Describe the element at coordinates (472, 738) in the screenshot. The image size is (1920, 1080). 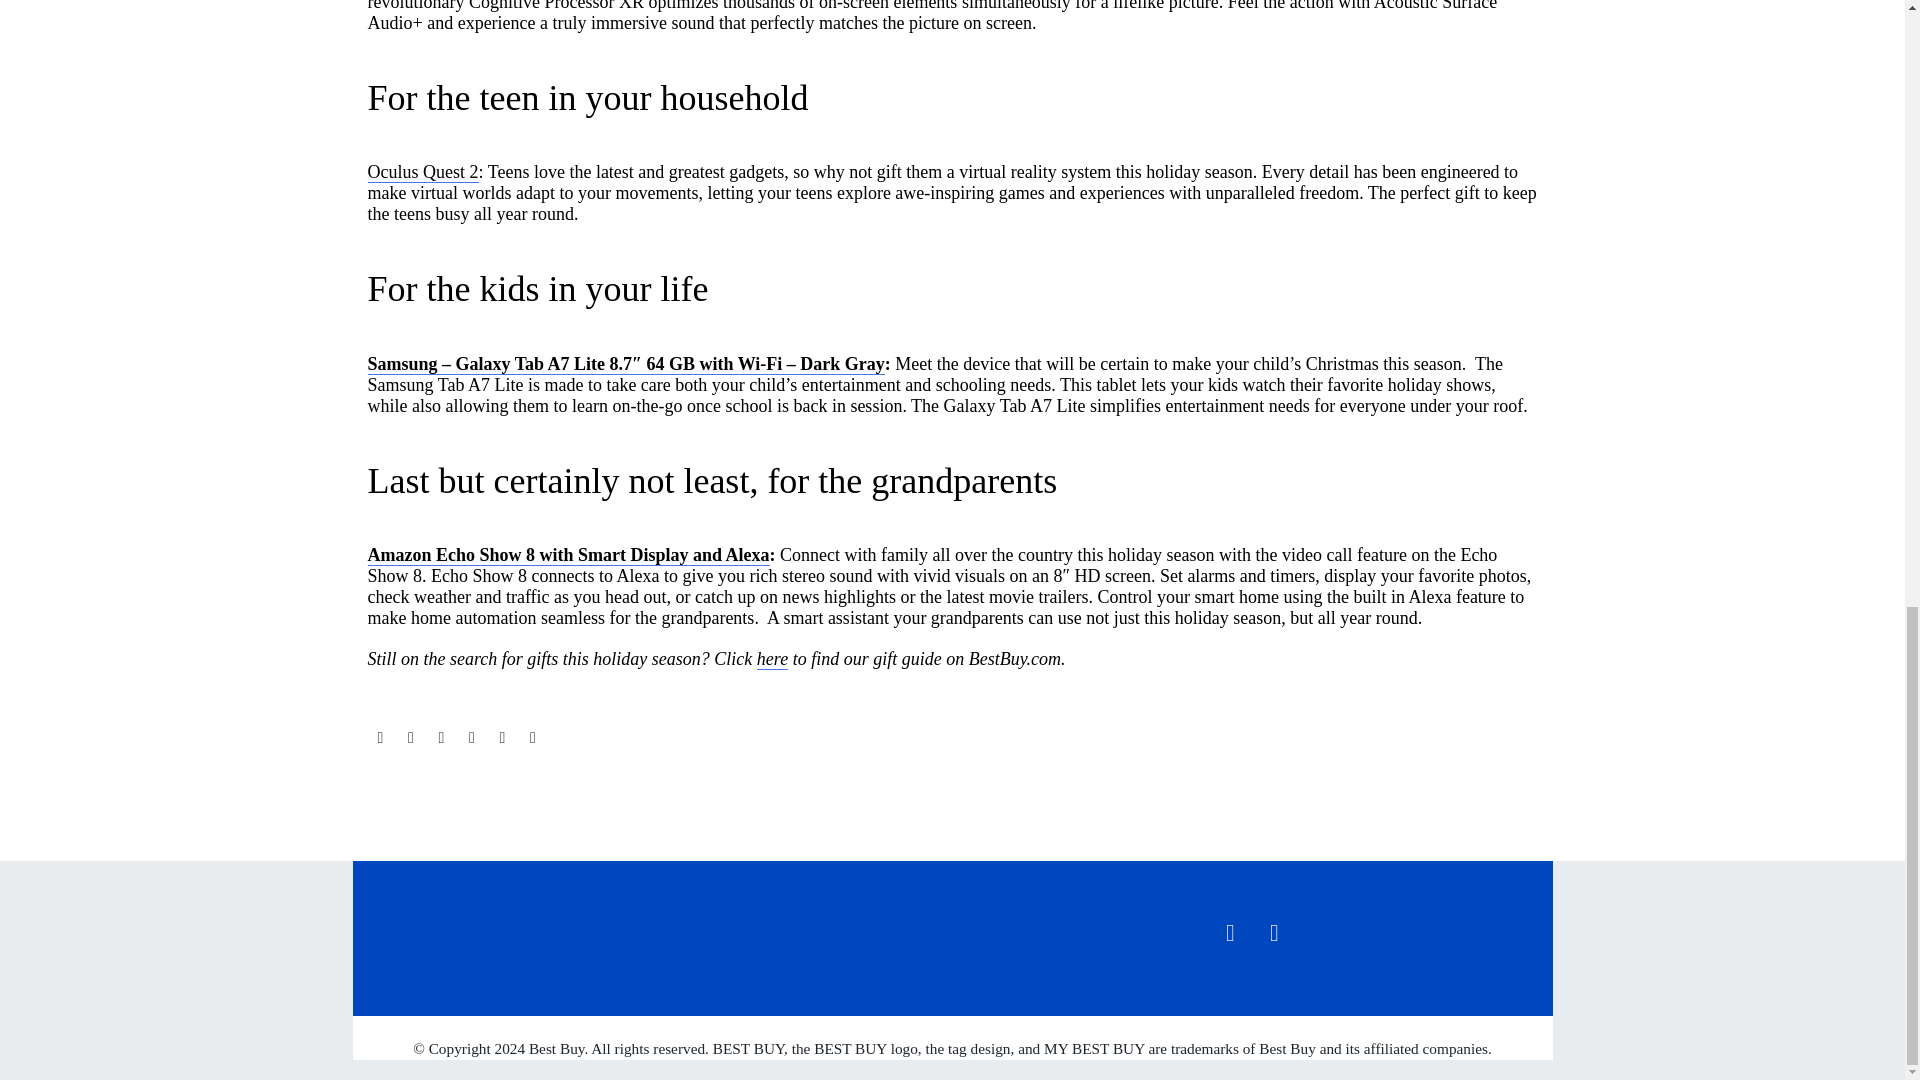
I see `Tumblr` at that location.